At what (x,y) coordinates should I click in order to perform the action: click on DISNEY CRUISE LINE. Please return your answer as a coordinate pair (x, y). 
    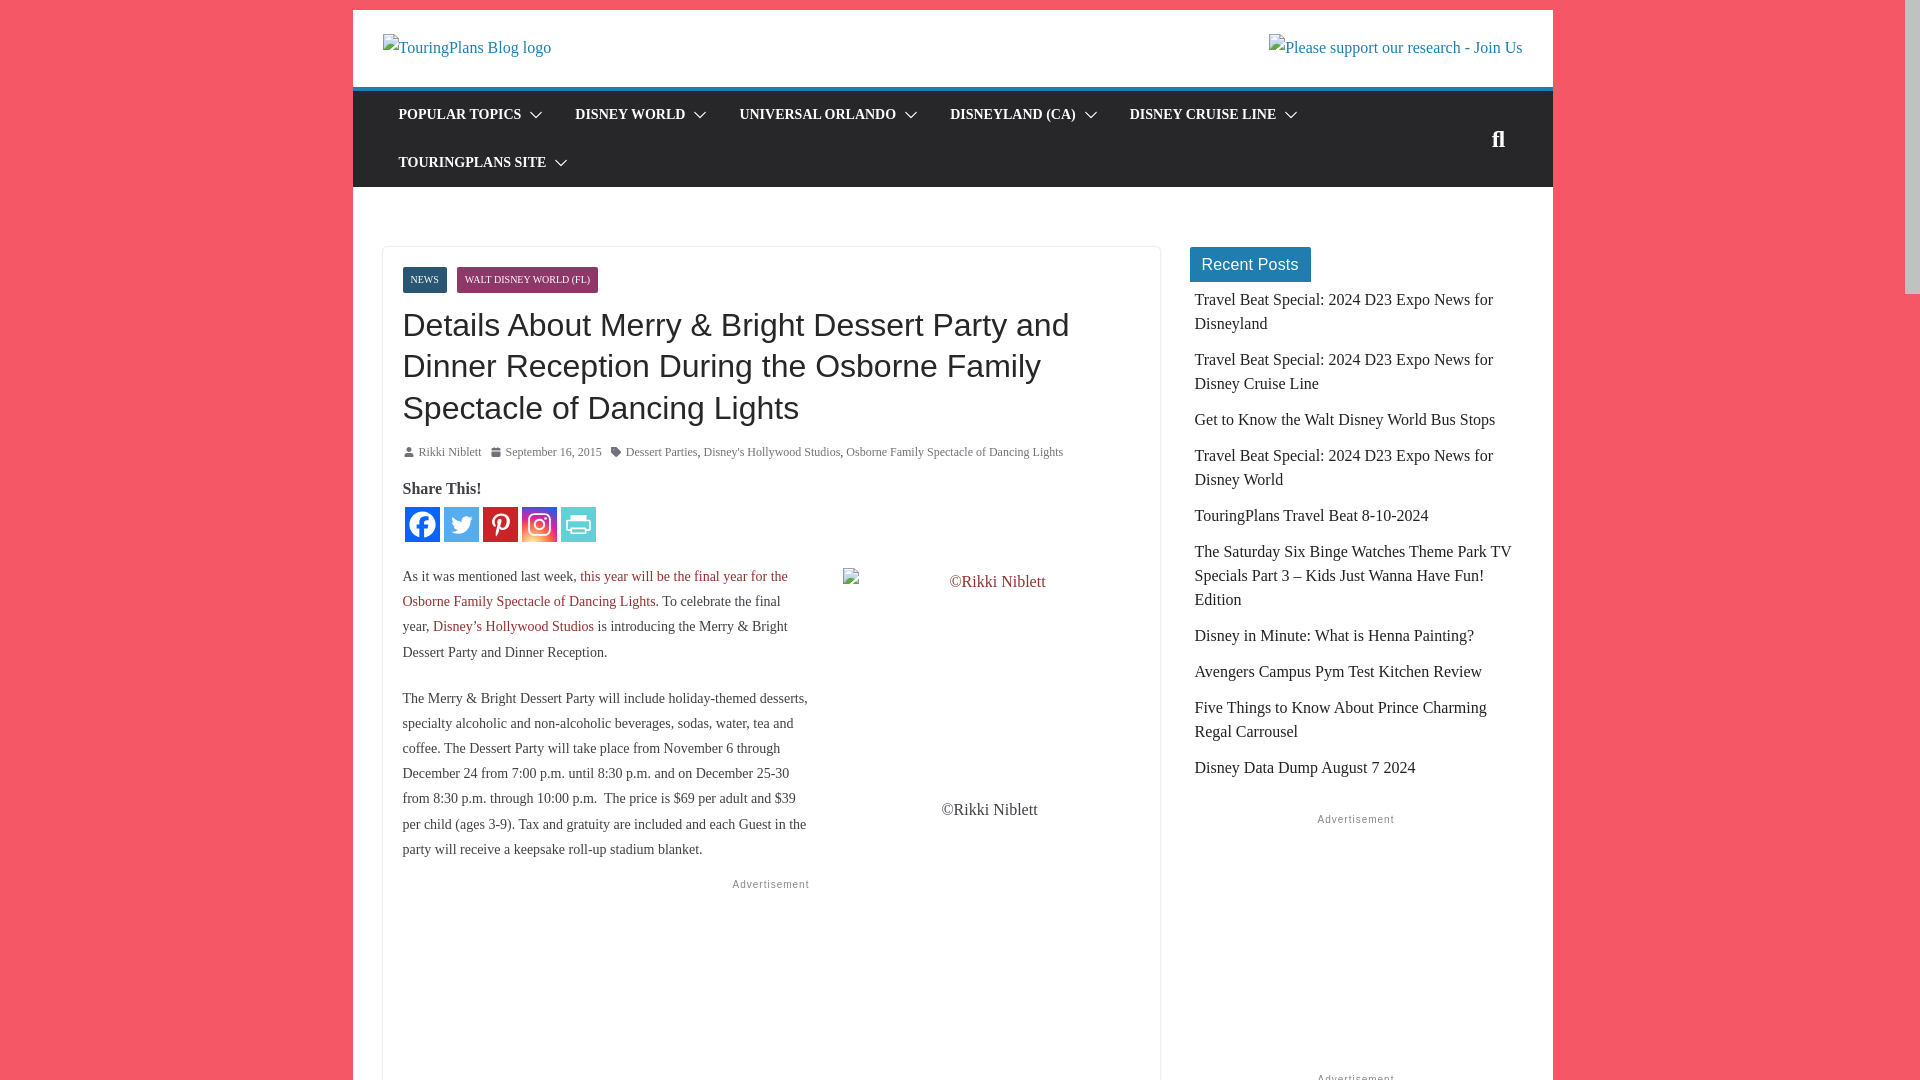
    Looking at the image, I should click on (1203, 114).